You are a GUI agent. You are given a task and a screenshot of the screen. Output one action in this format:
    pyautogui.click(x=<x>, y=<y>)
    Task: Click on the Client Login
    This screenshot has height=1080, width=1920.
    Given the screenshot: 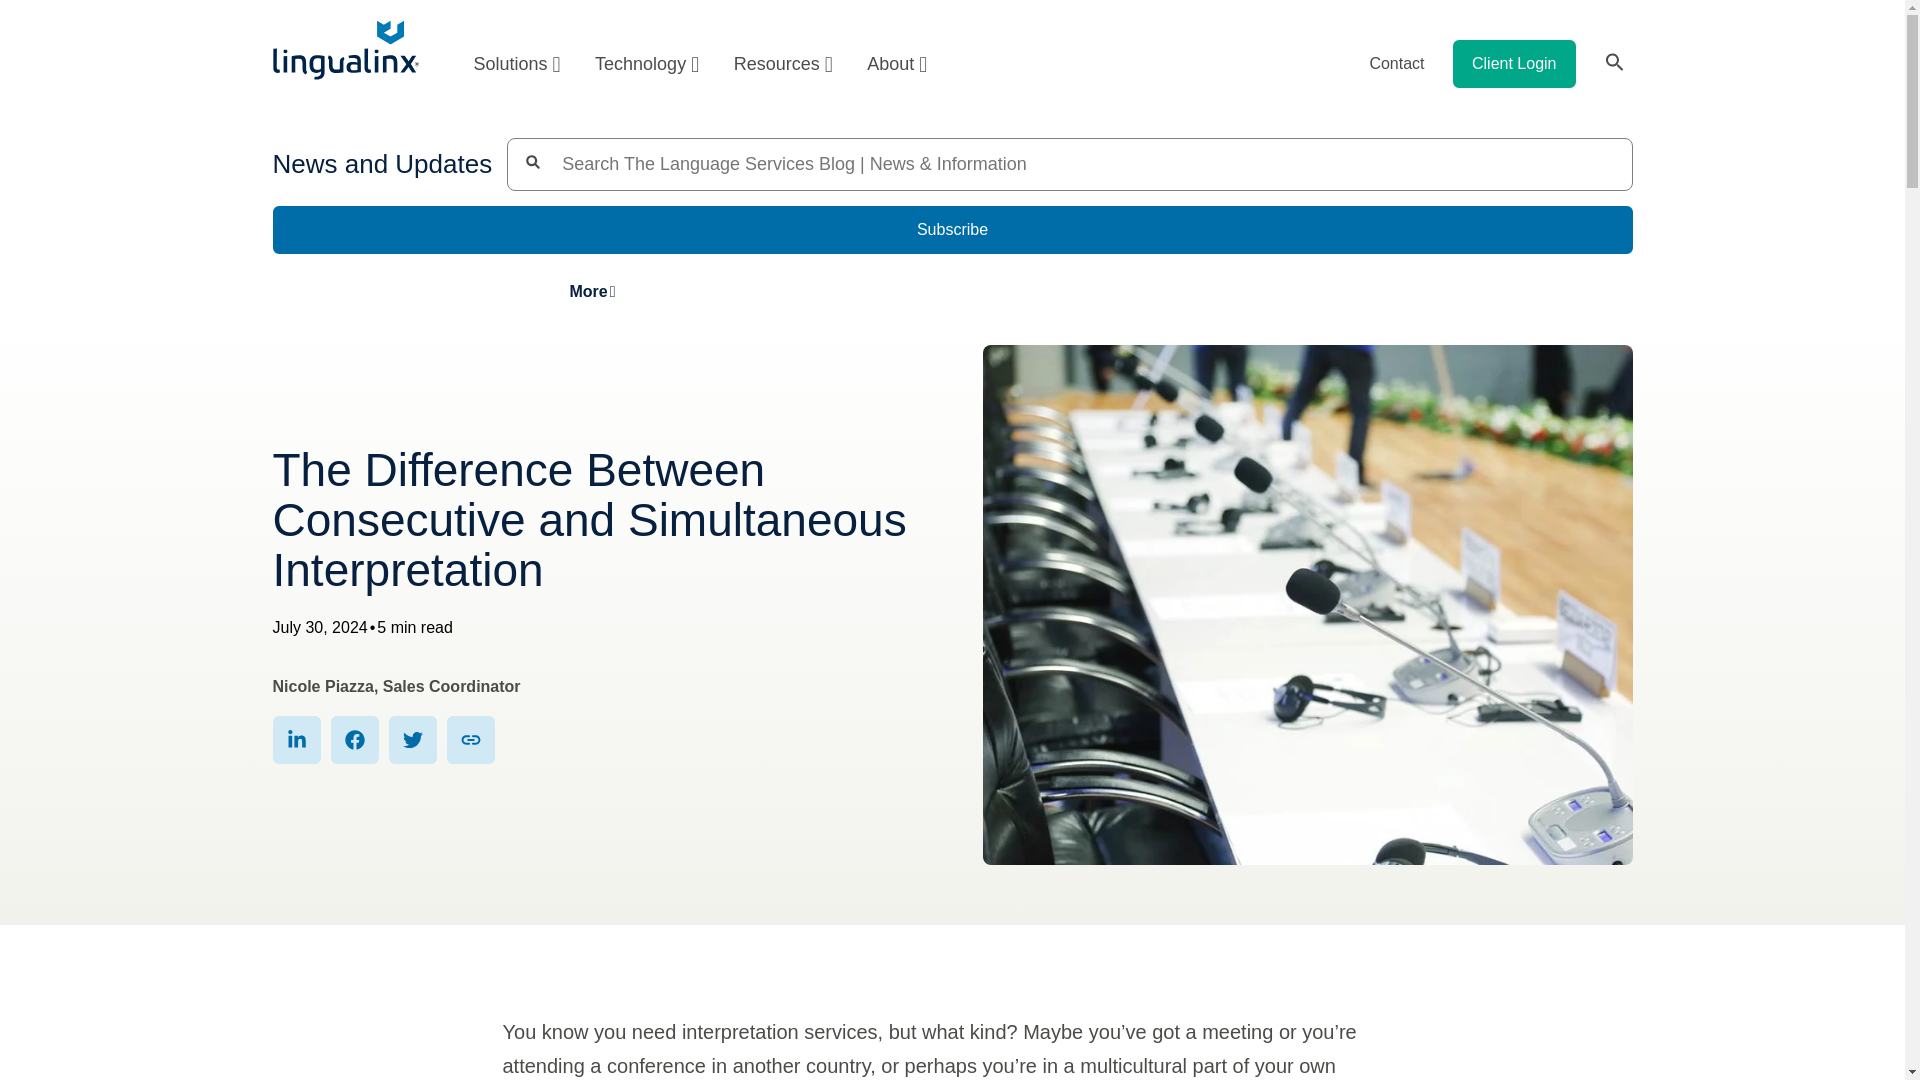 What is the action you would take?
    pyautogui.click(x=1514, y=63)
    